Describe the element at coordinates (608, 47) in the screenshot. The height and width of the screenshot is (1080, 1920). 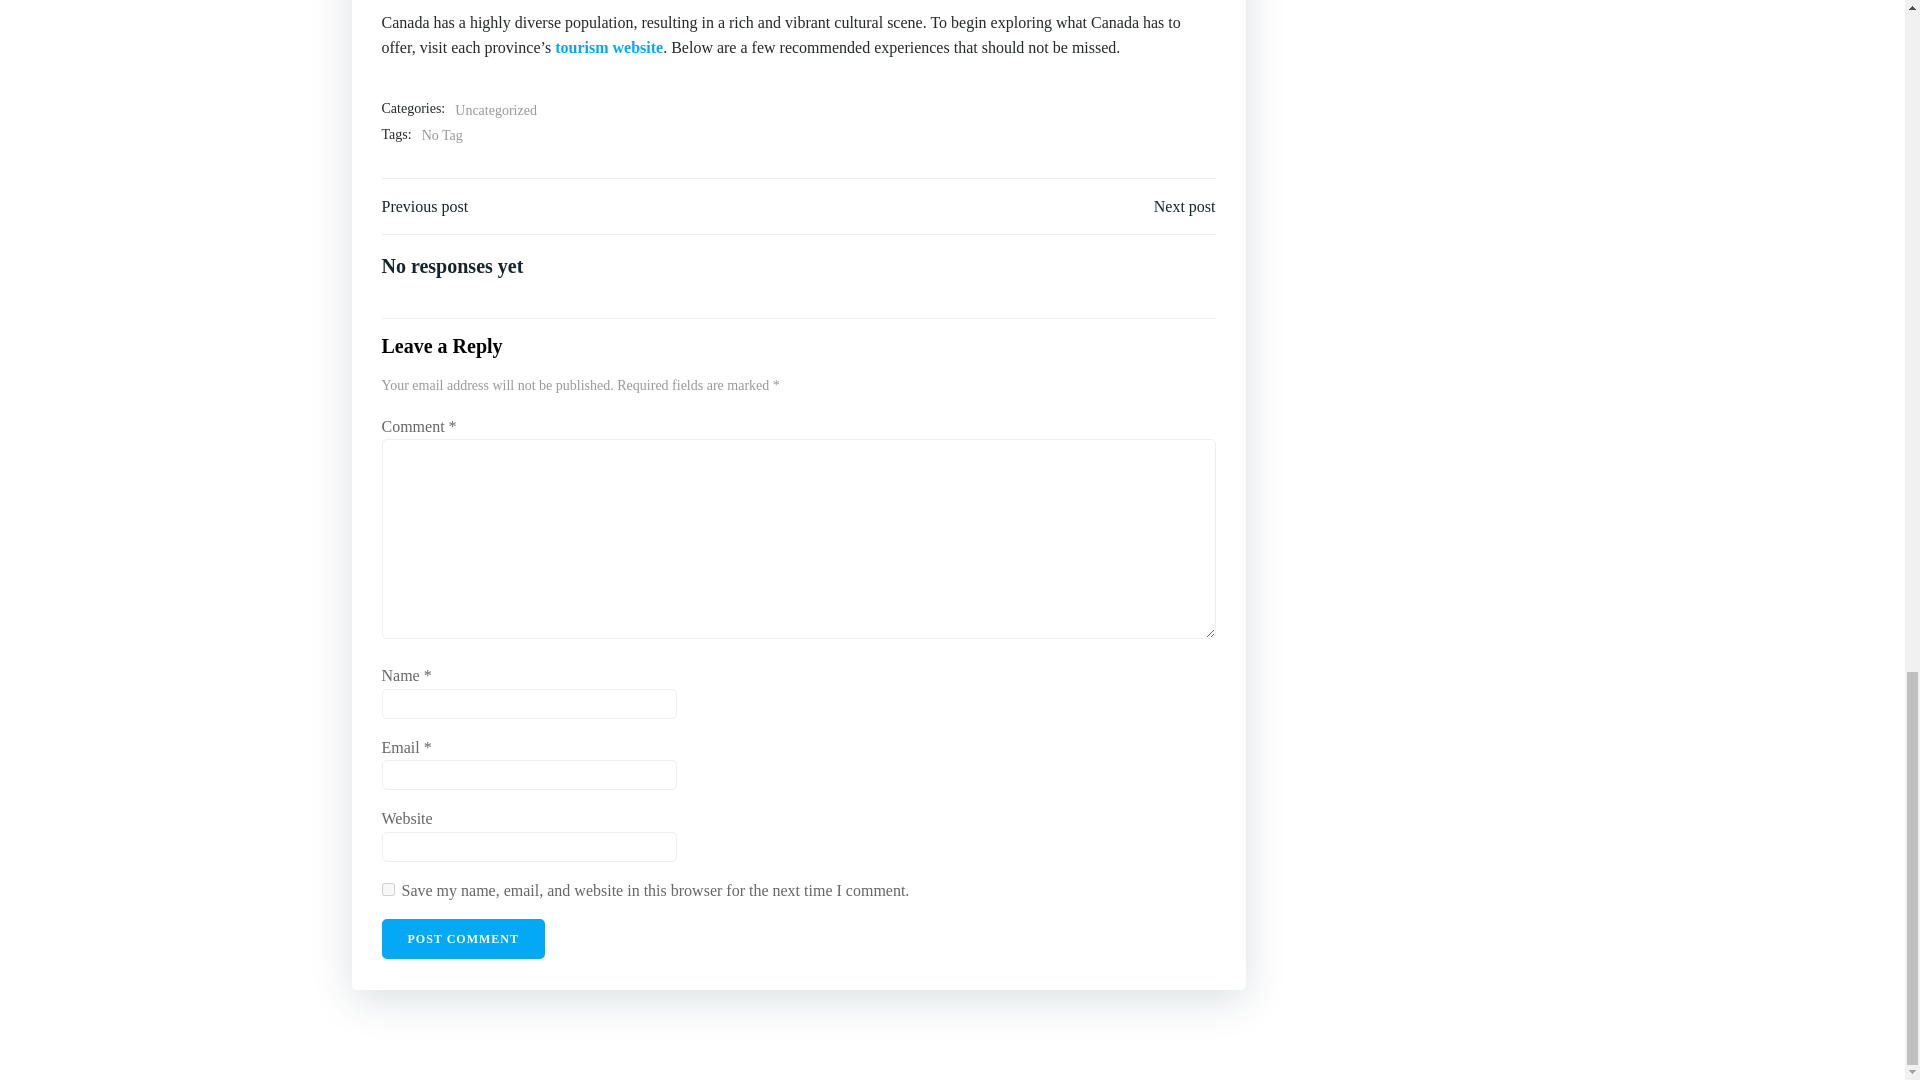
I see `tourism website` at that location.